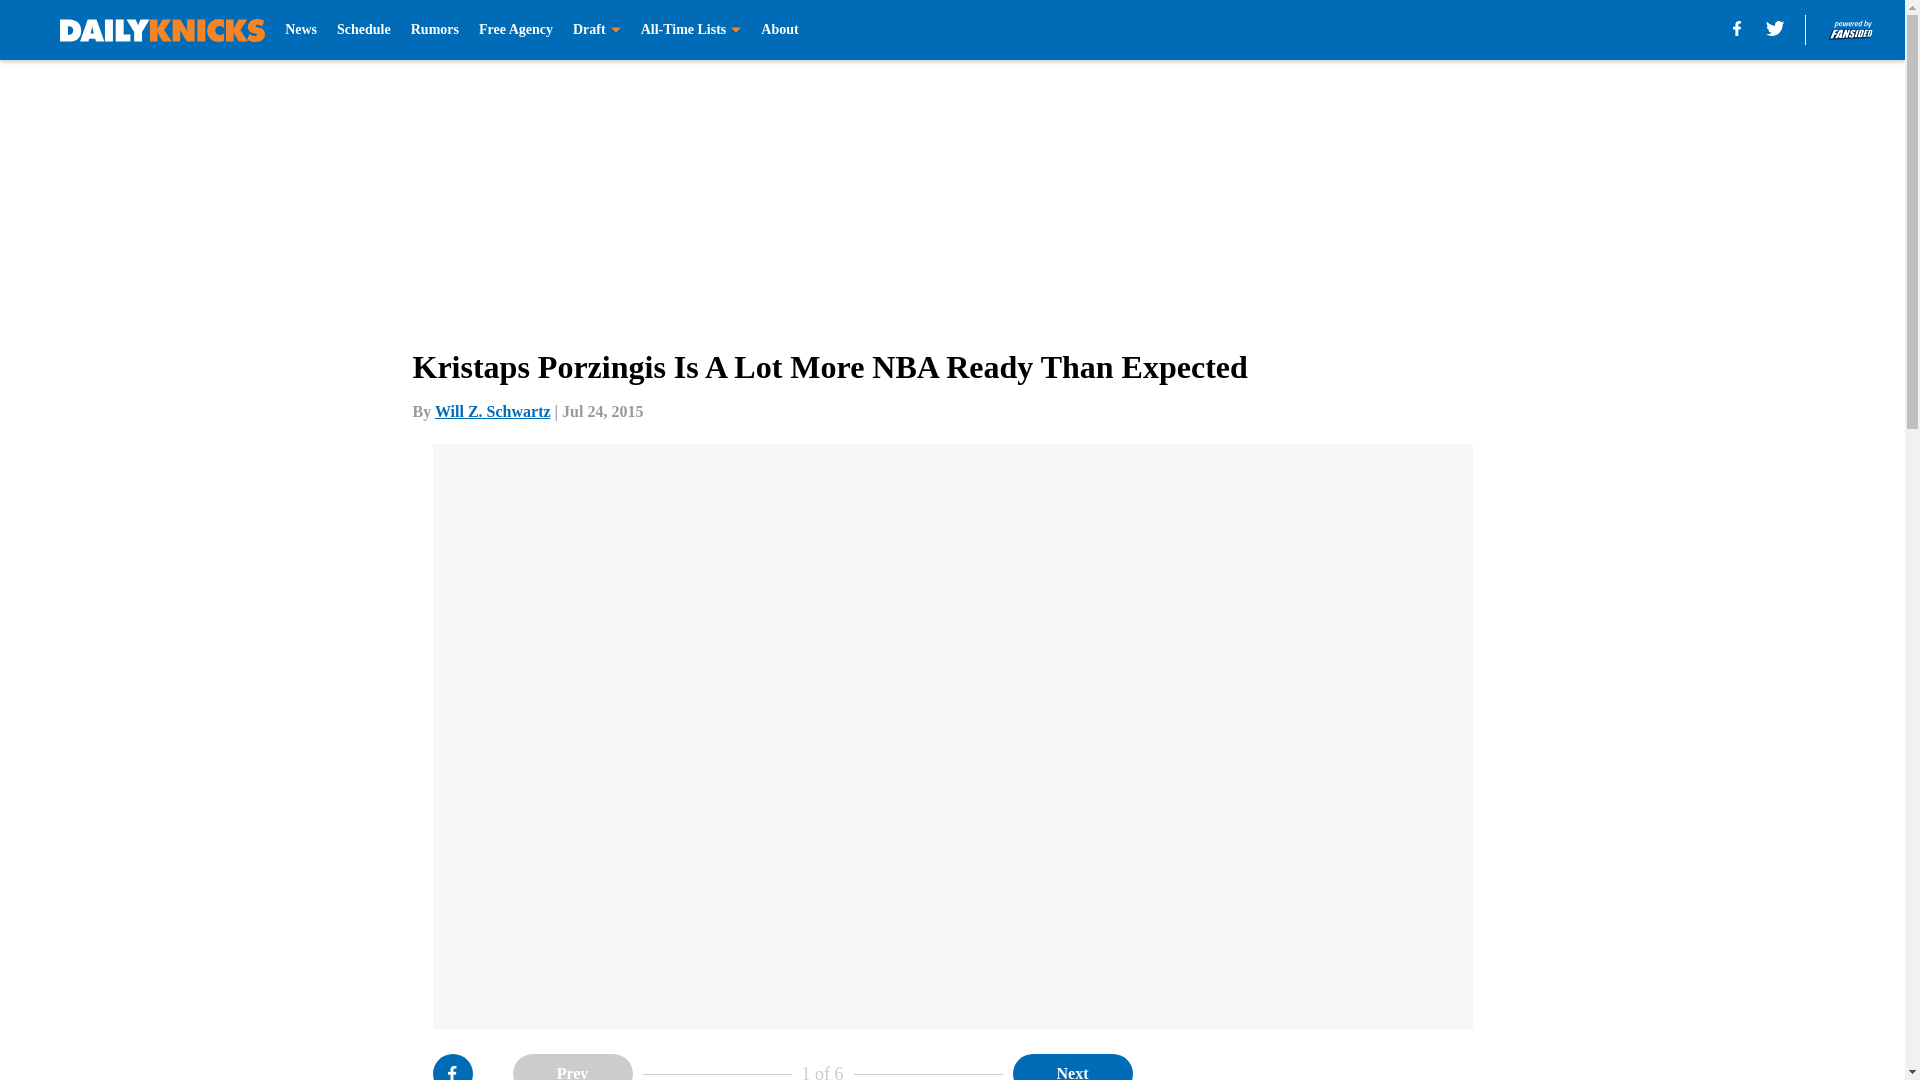  Describe the element at coordinates (691, 30) in the screenshot. I see `All-Time Lists` at that location.